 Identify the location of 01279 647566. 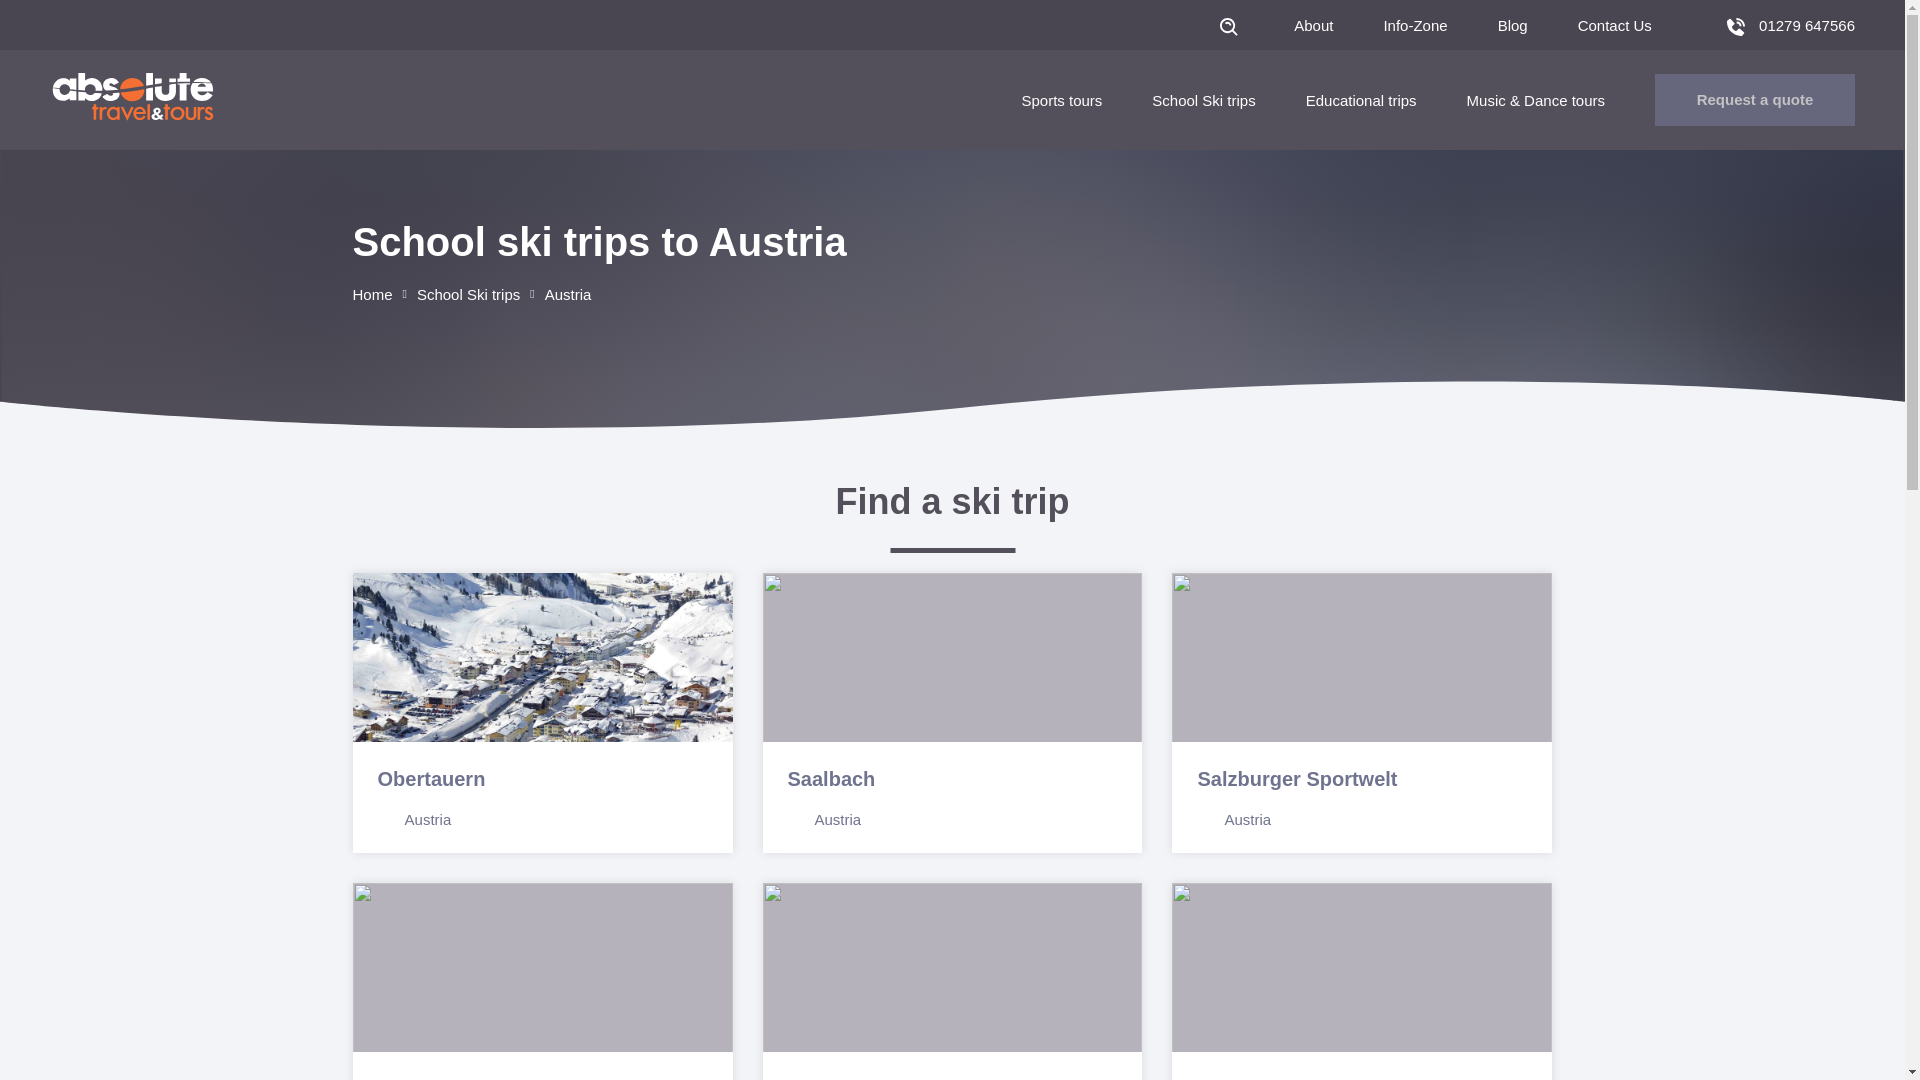
(1790, 25).